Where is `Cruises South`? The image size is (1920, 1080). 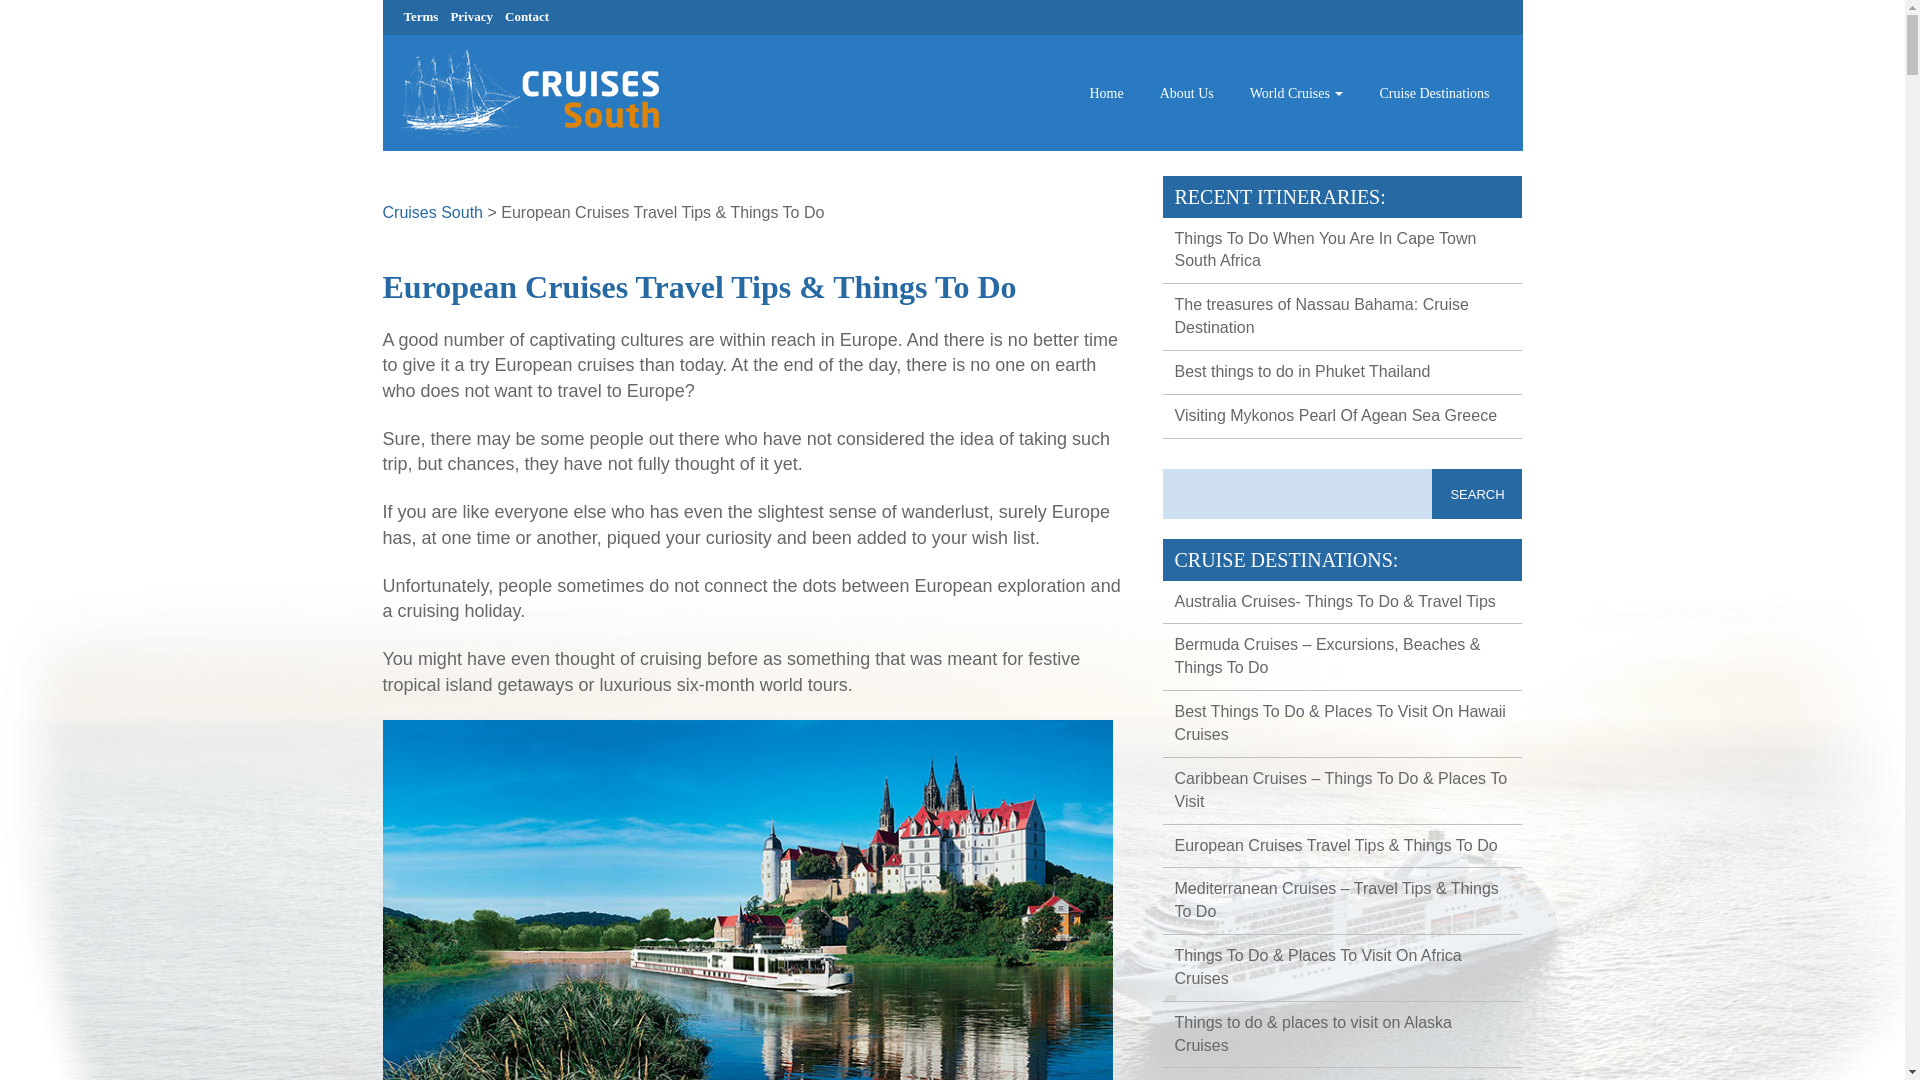
Cruises South is located at coordinates (432, 212).